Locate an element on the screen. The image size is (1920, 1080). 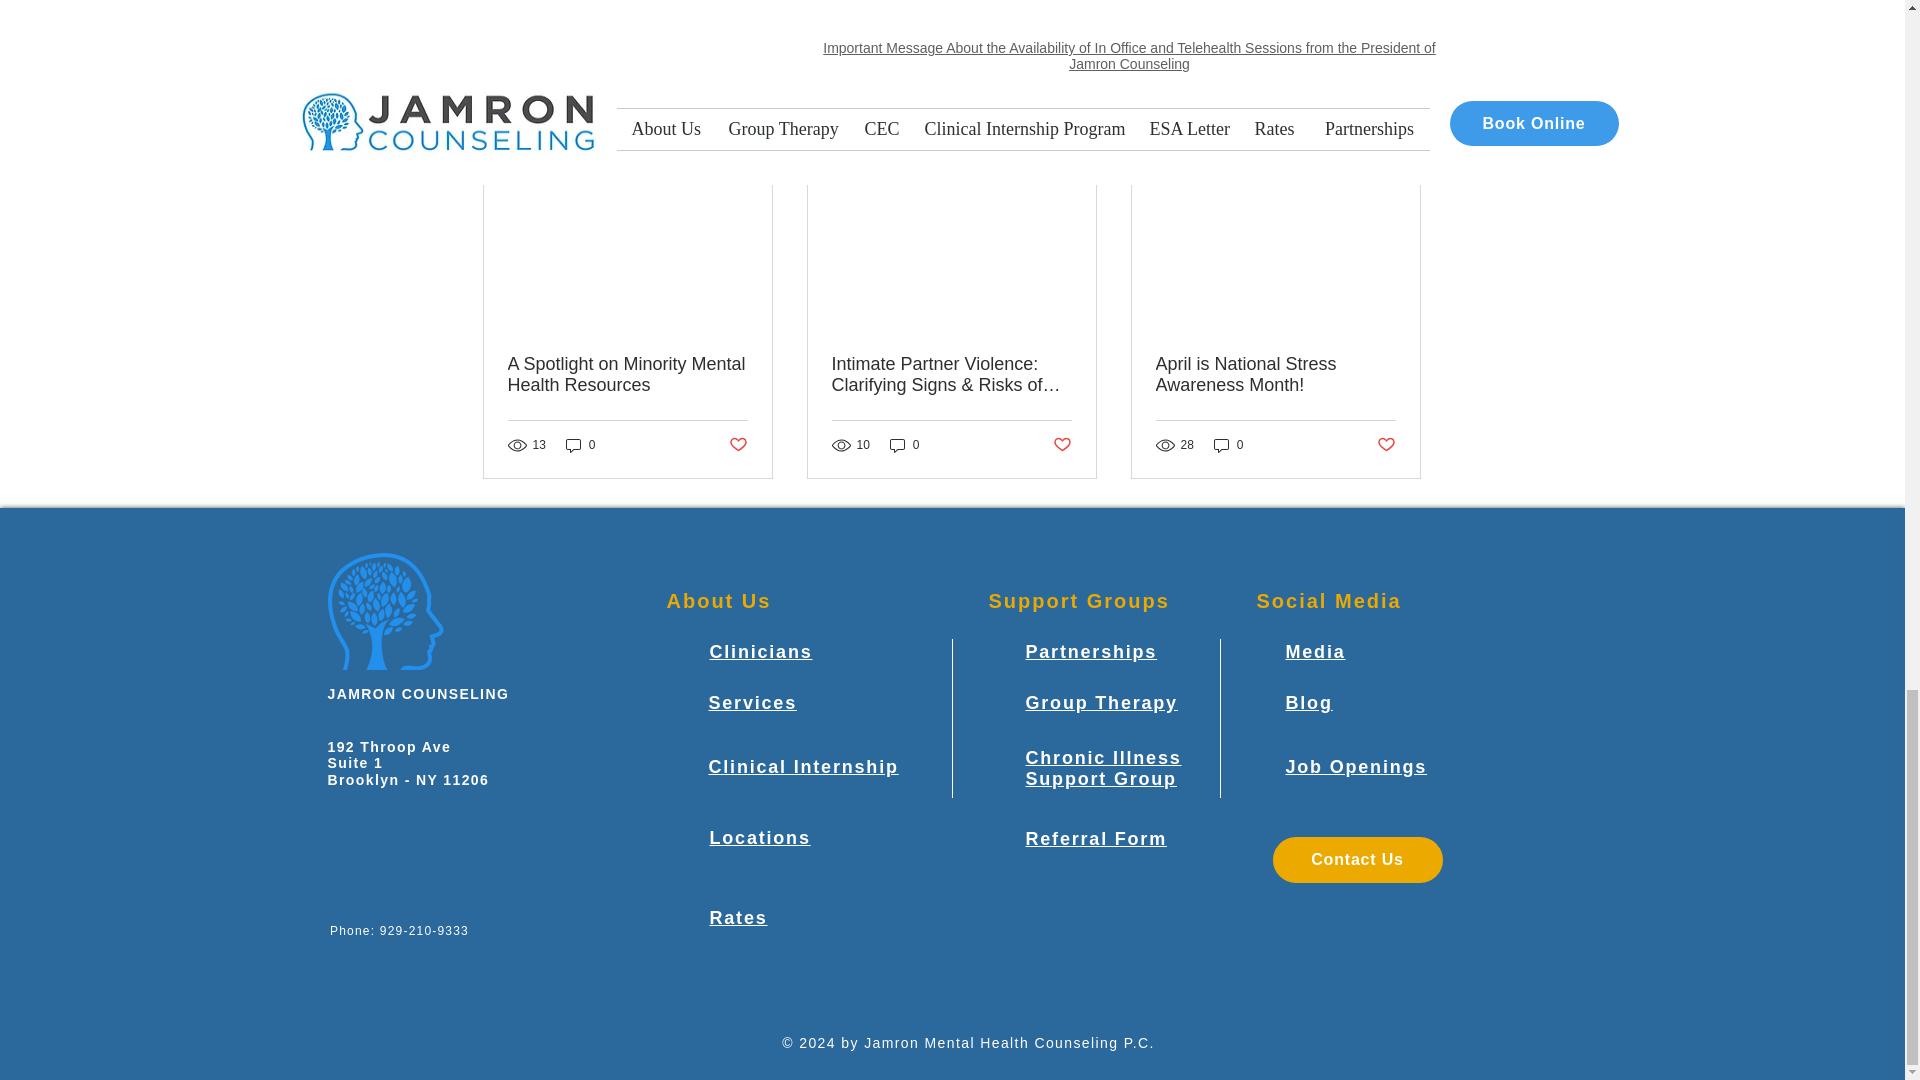
Post not marked as liked is located at coordinates (736, 444).